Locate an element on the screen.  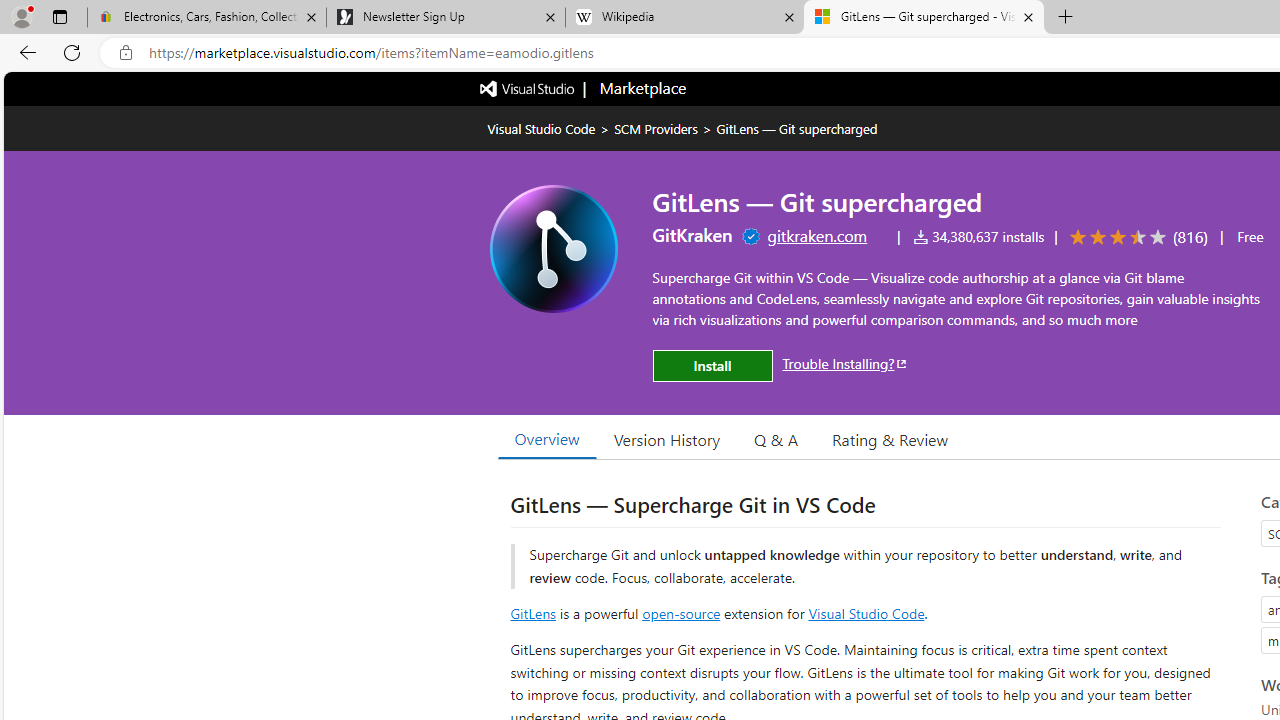
Average rating: 3.7 out of 5. Navigate to user reviews. is located at coordinates (1135, 238).